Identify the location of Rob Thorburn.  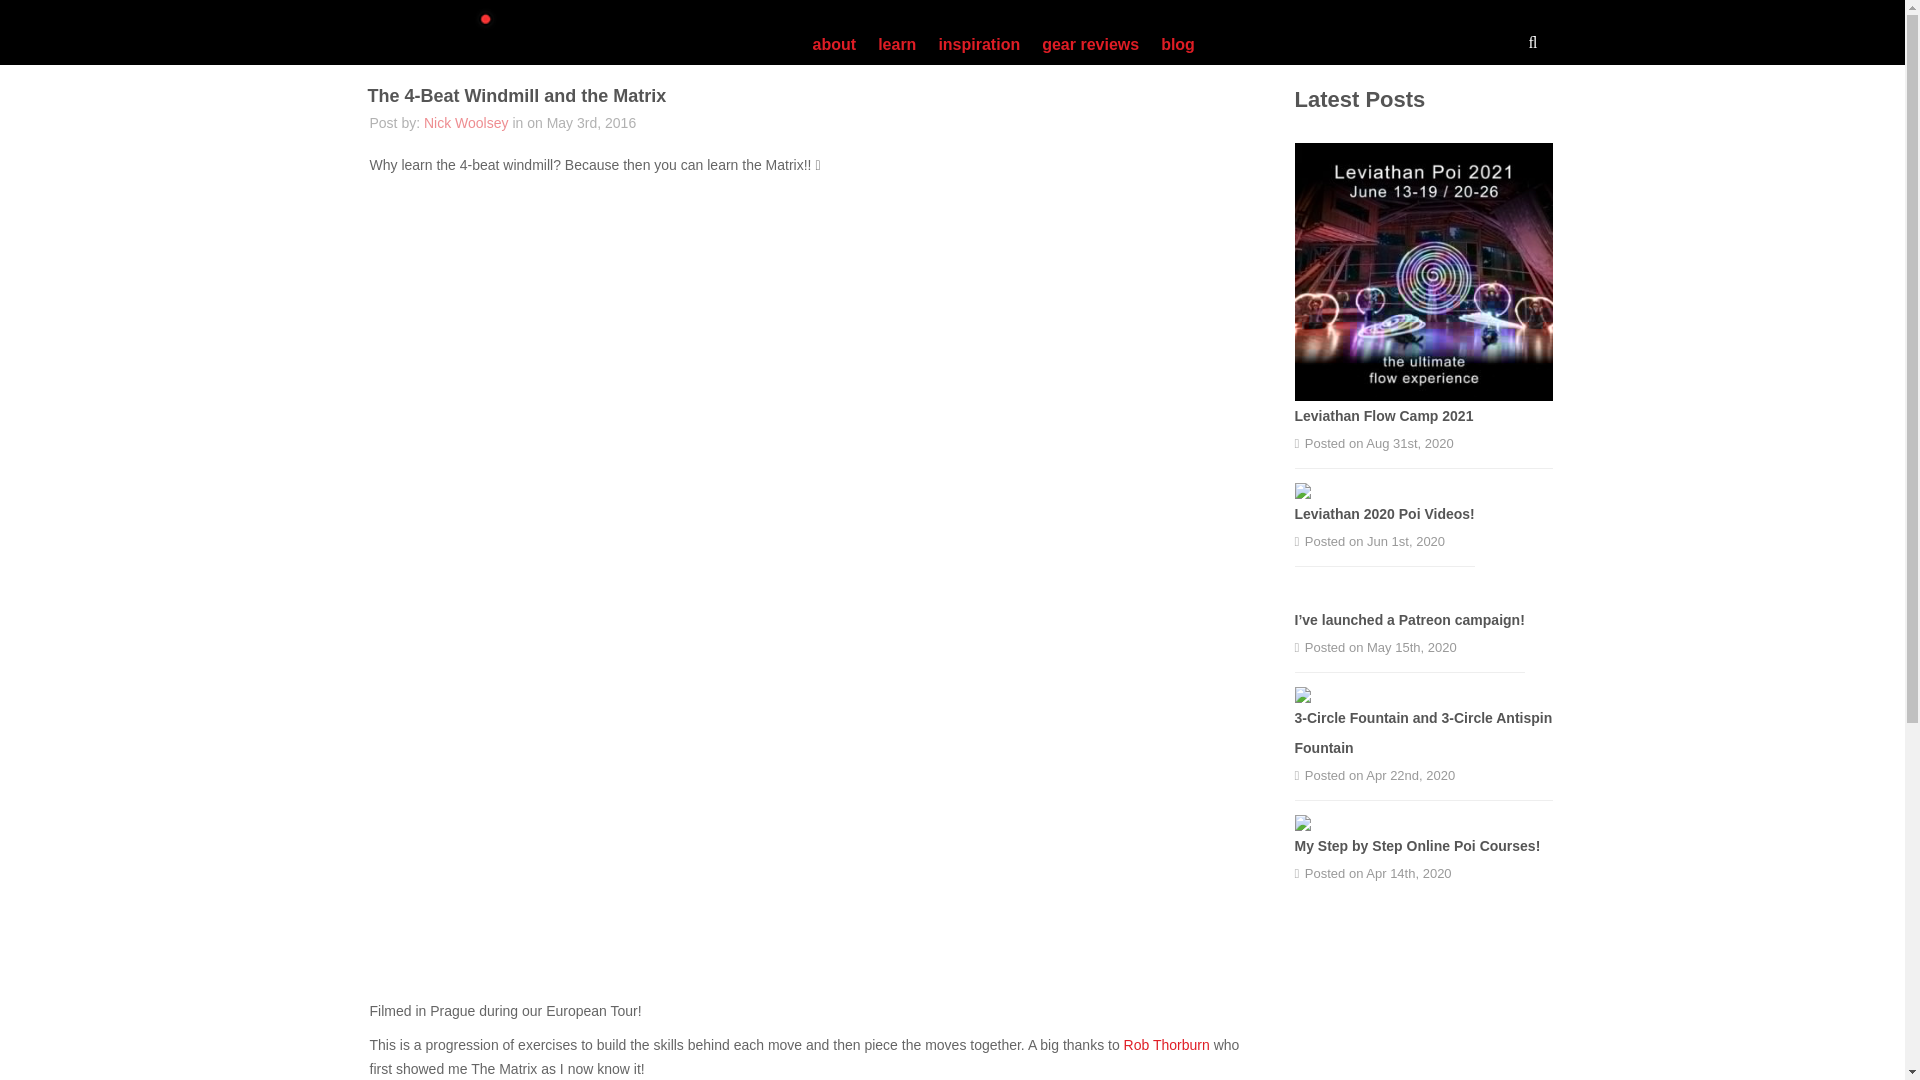
(1166, 1044).